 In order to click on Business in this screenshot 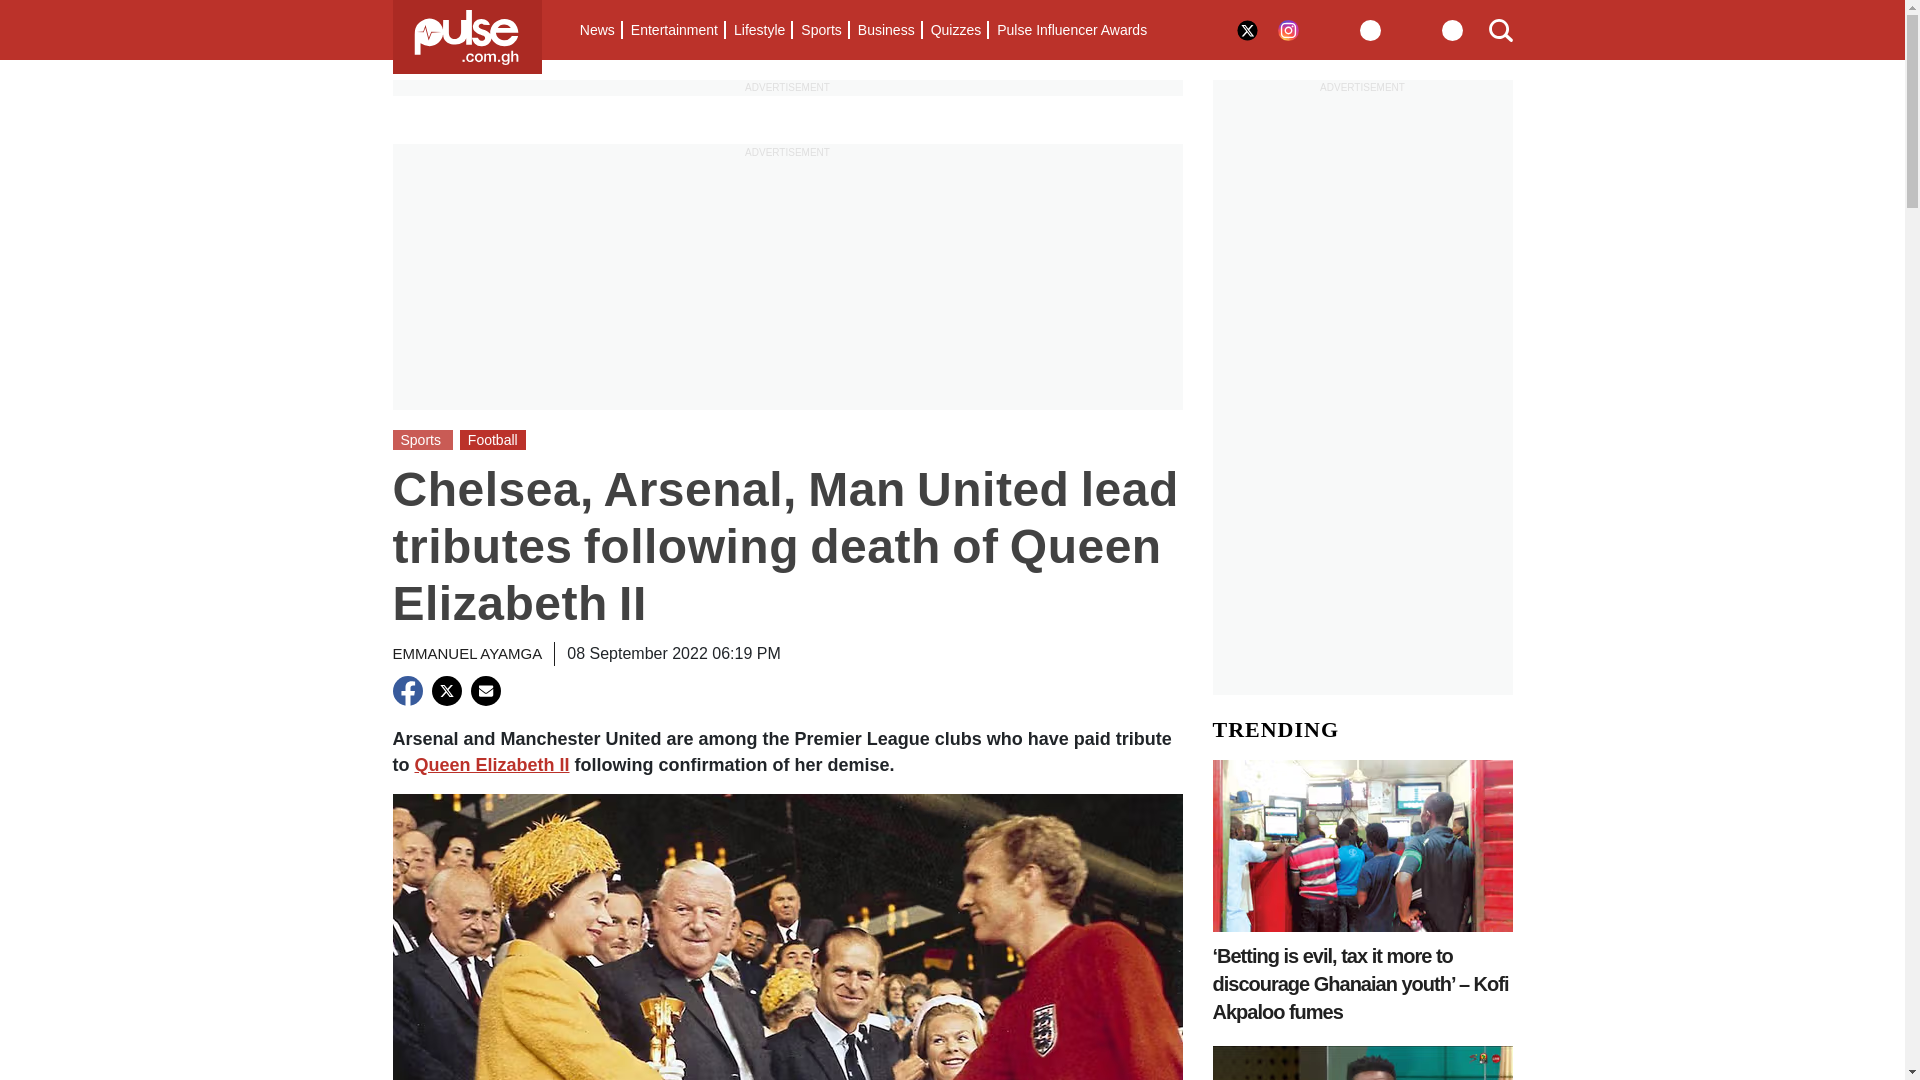, I will do `click(886, 30)`.